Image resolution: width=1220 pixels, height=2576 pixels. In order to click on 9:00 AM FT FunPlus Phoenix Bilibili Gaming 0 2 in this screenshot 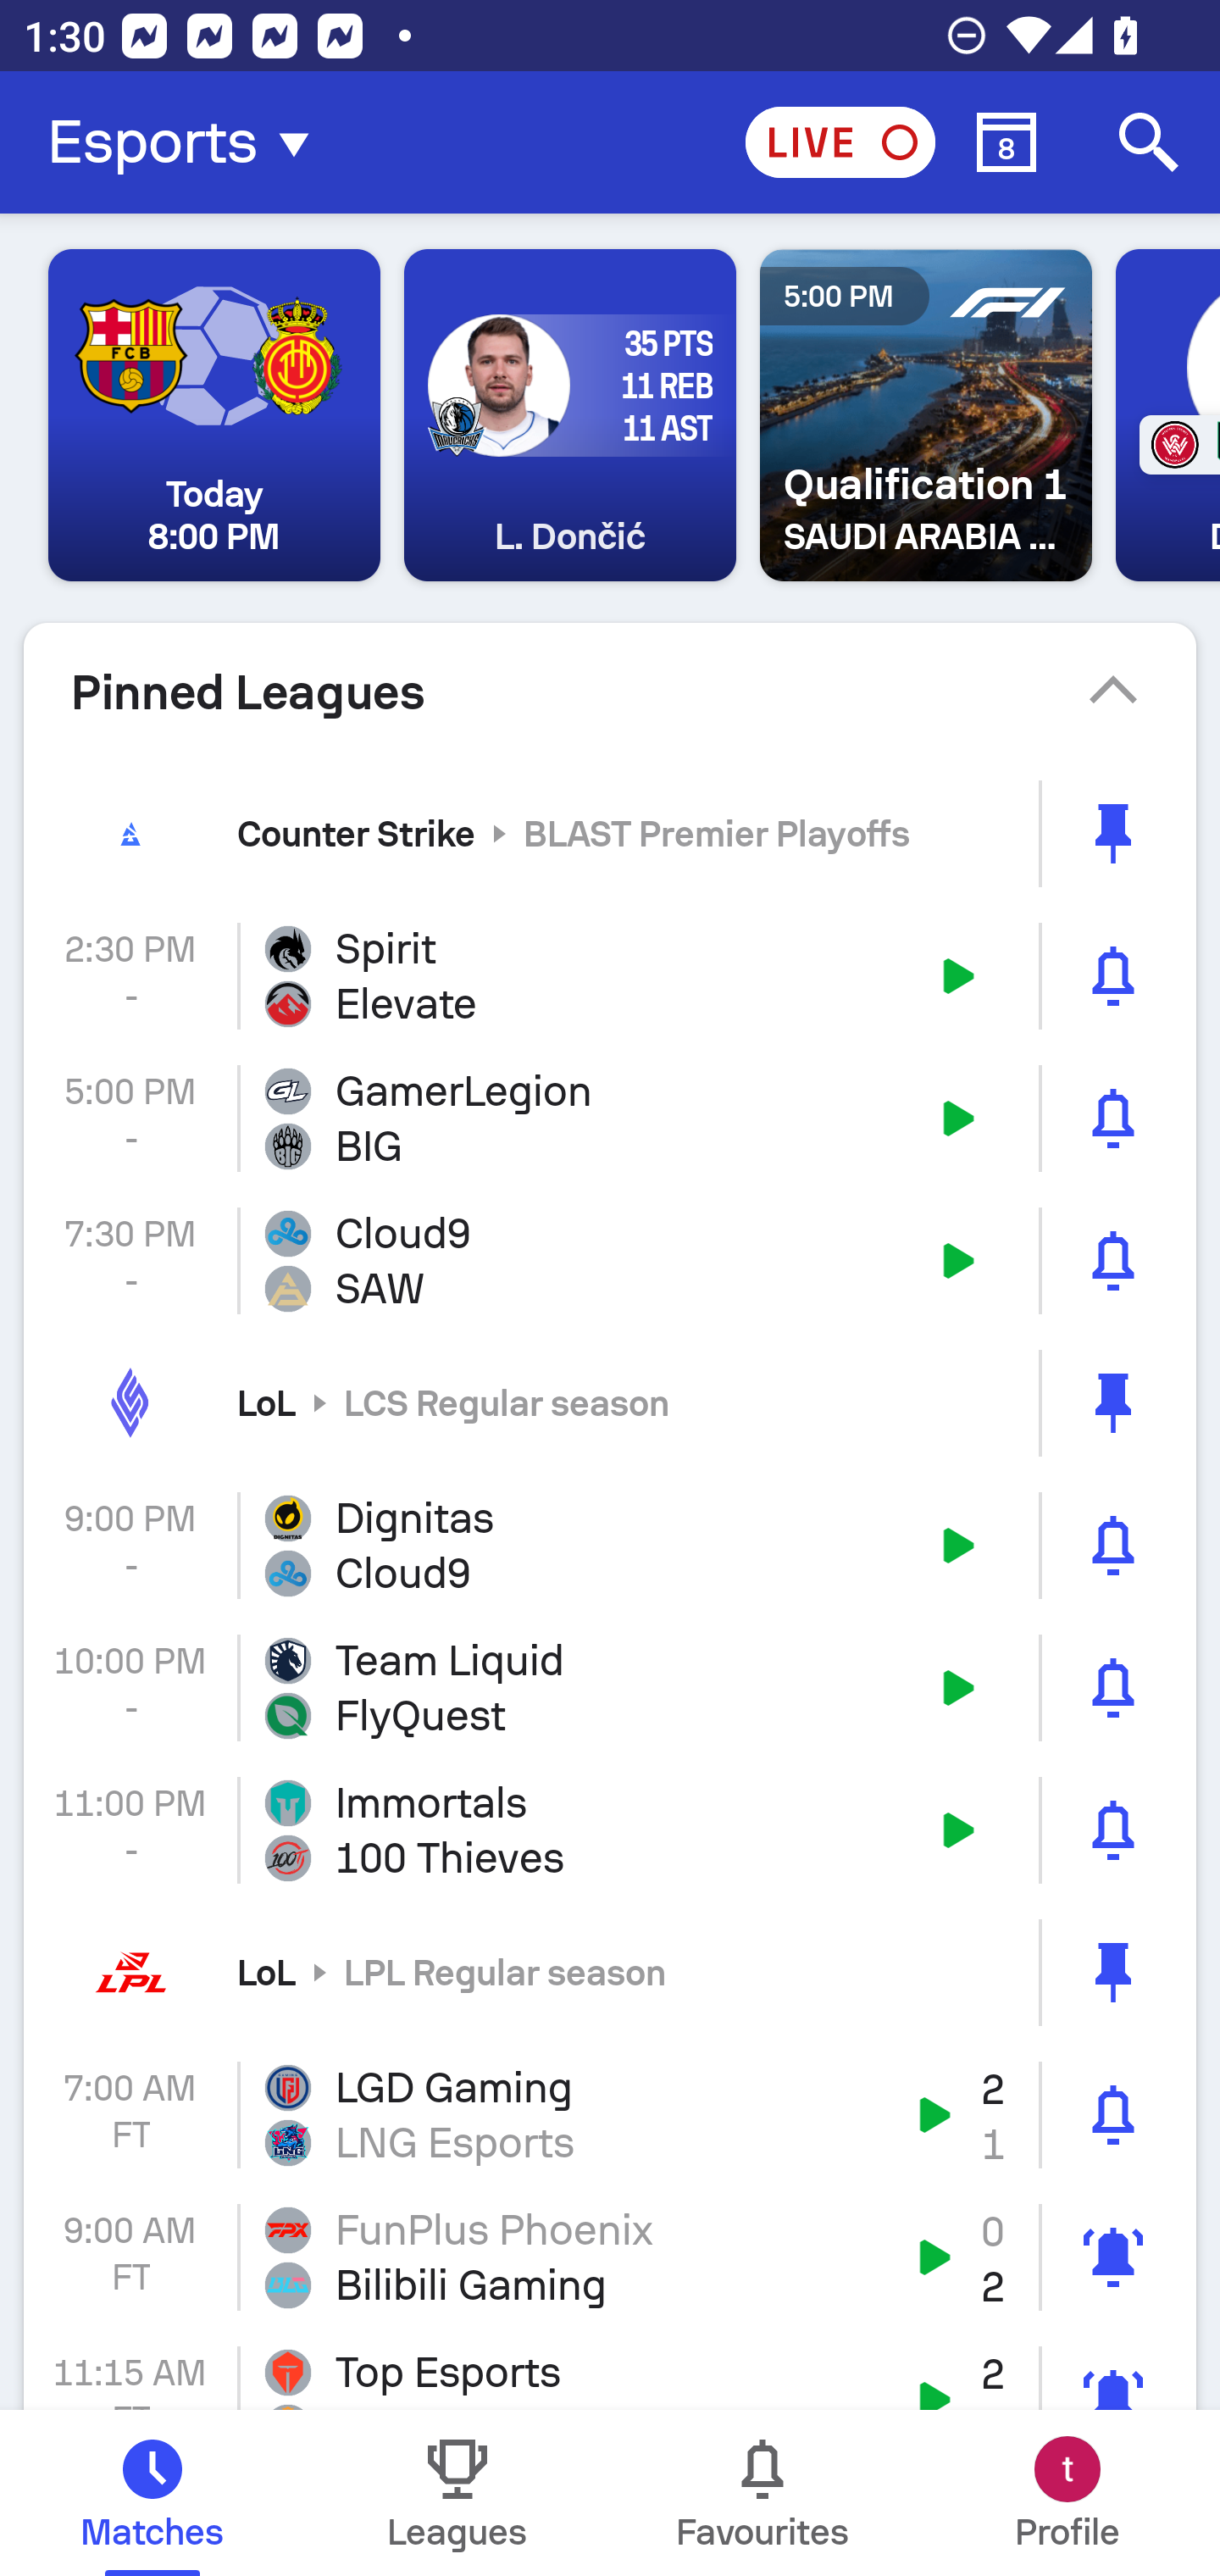, I will do `click(610, 2257)`.